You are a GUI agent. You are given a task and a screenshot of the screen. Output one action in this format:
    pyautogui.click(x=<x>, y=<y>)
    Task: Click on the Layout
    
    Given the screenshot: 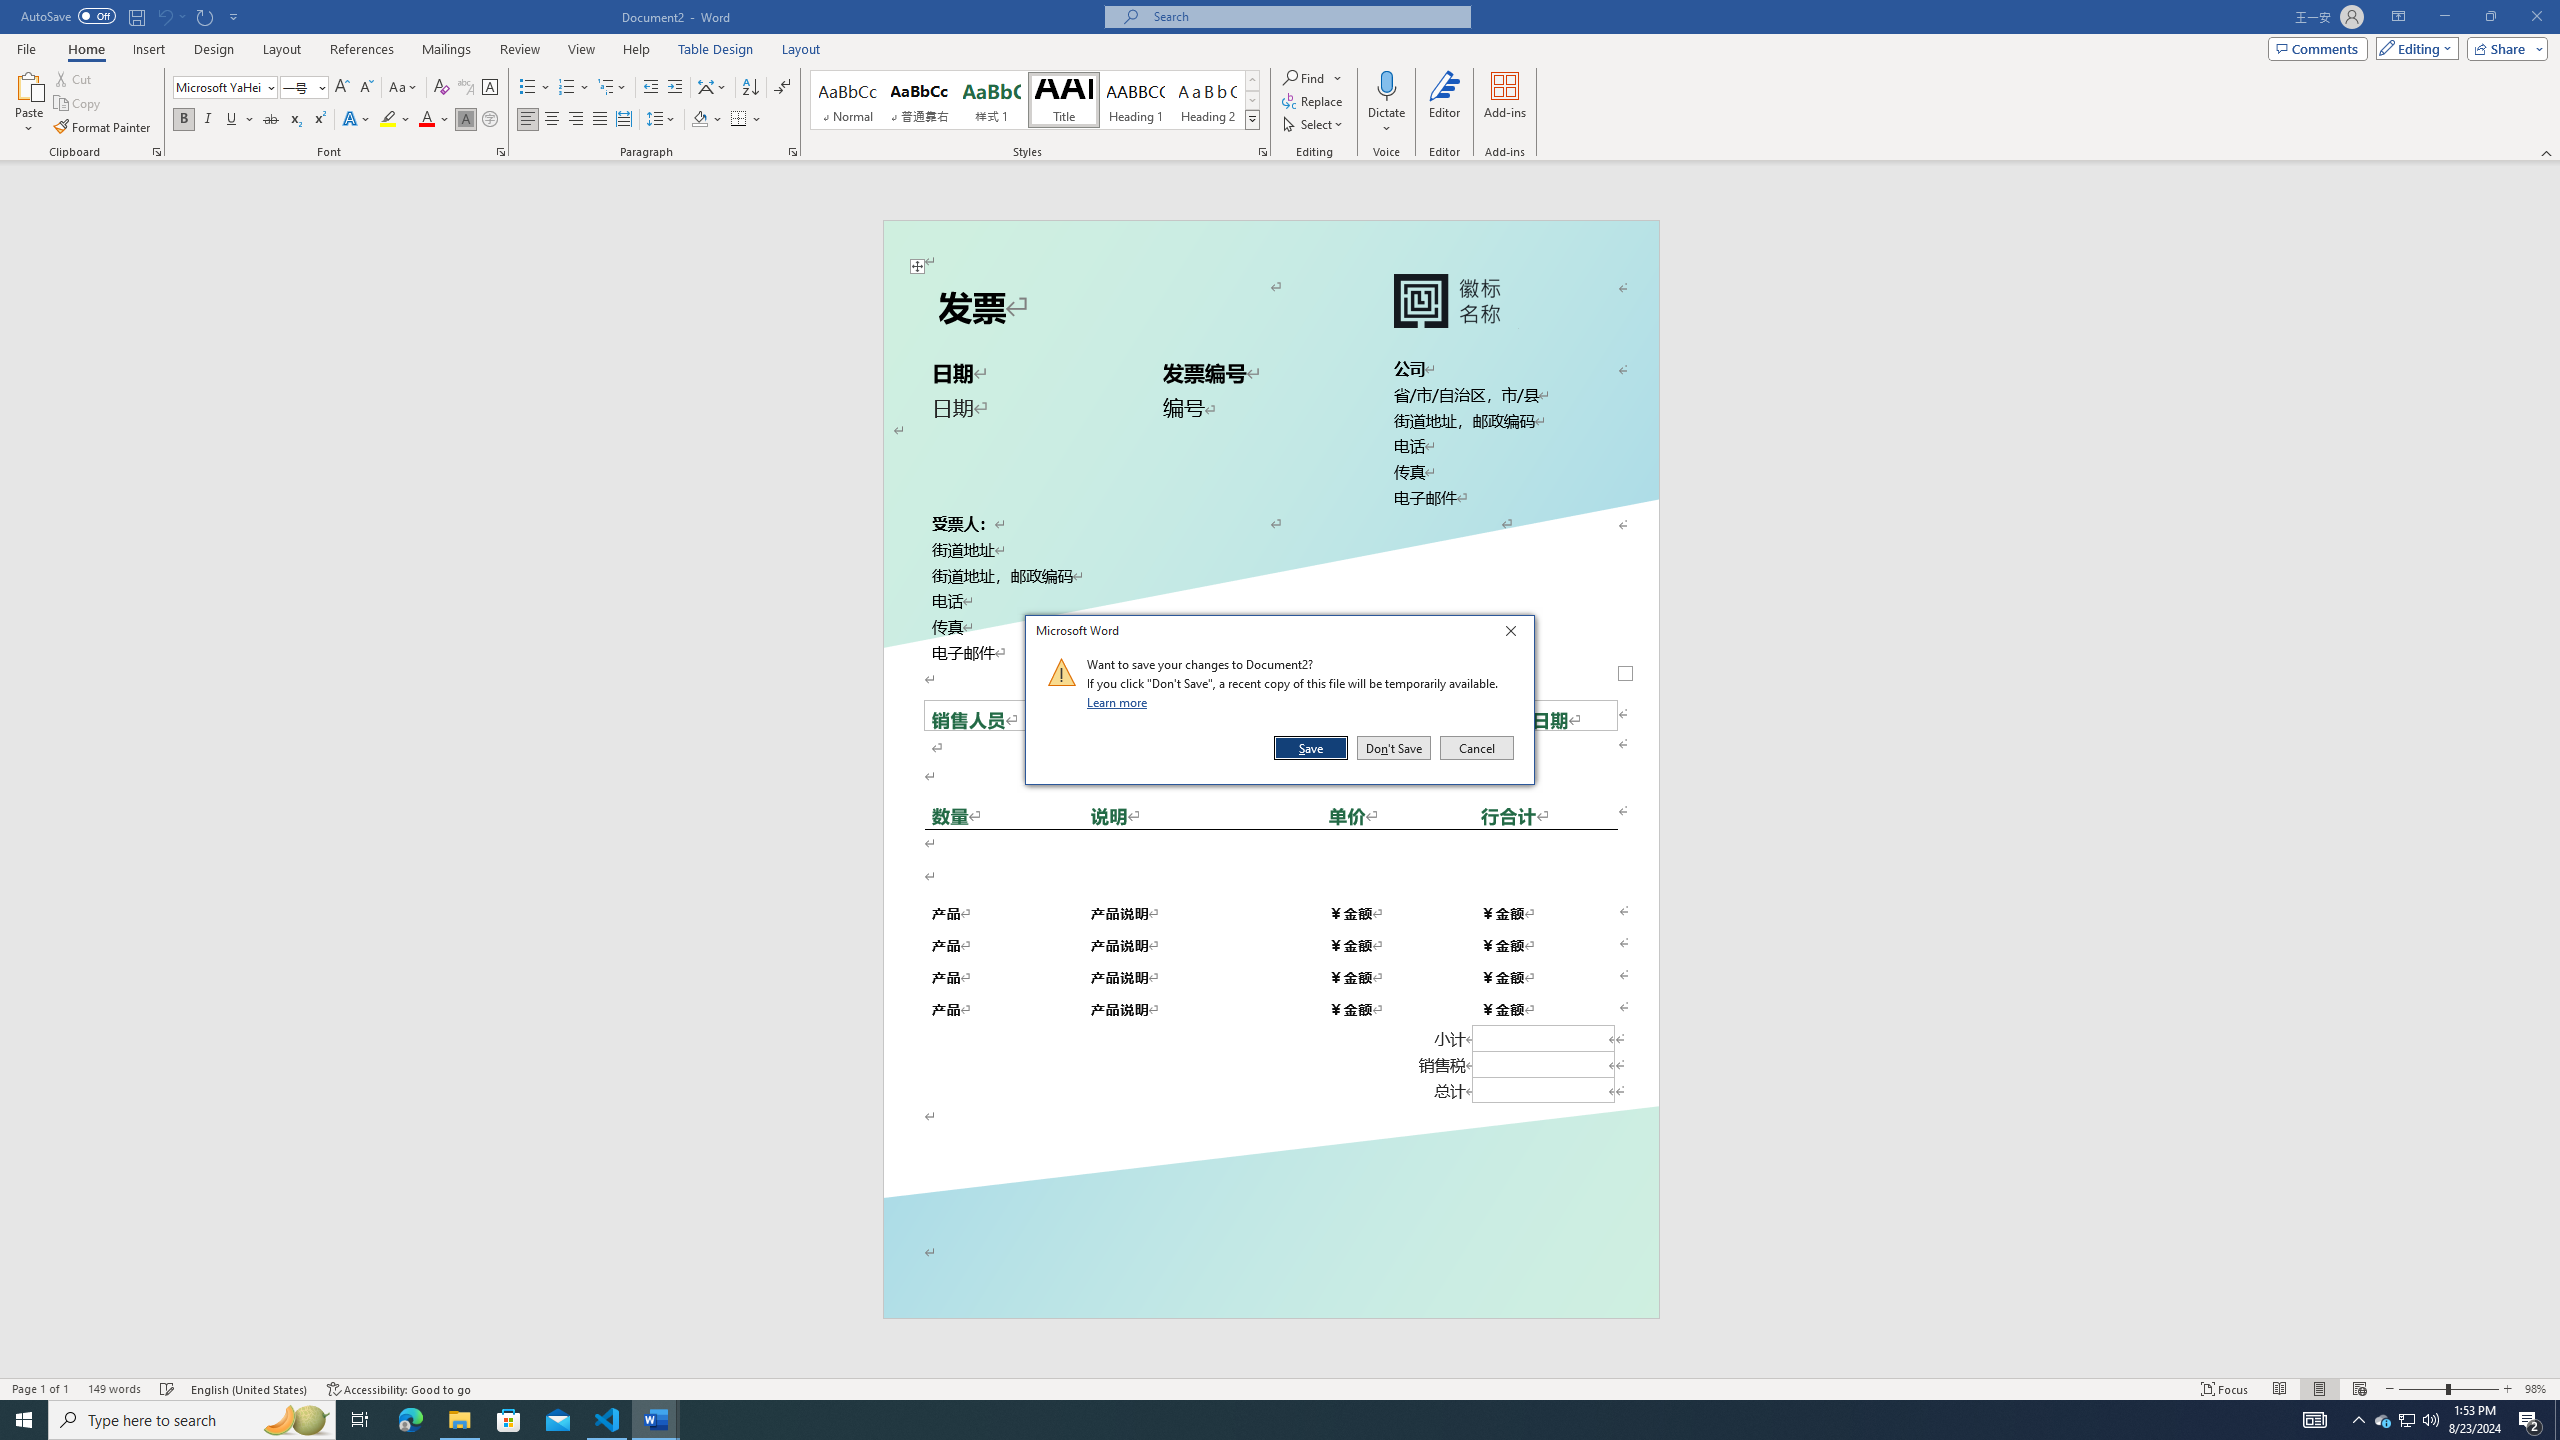 What is the action you would take?
    pyautogui.click(x=801, y=49)
    